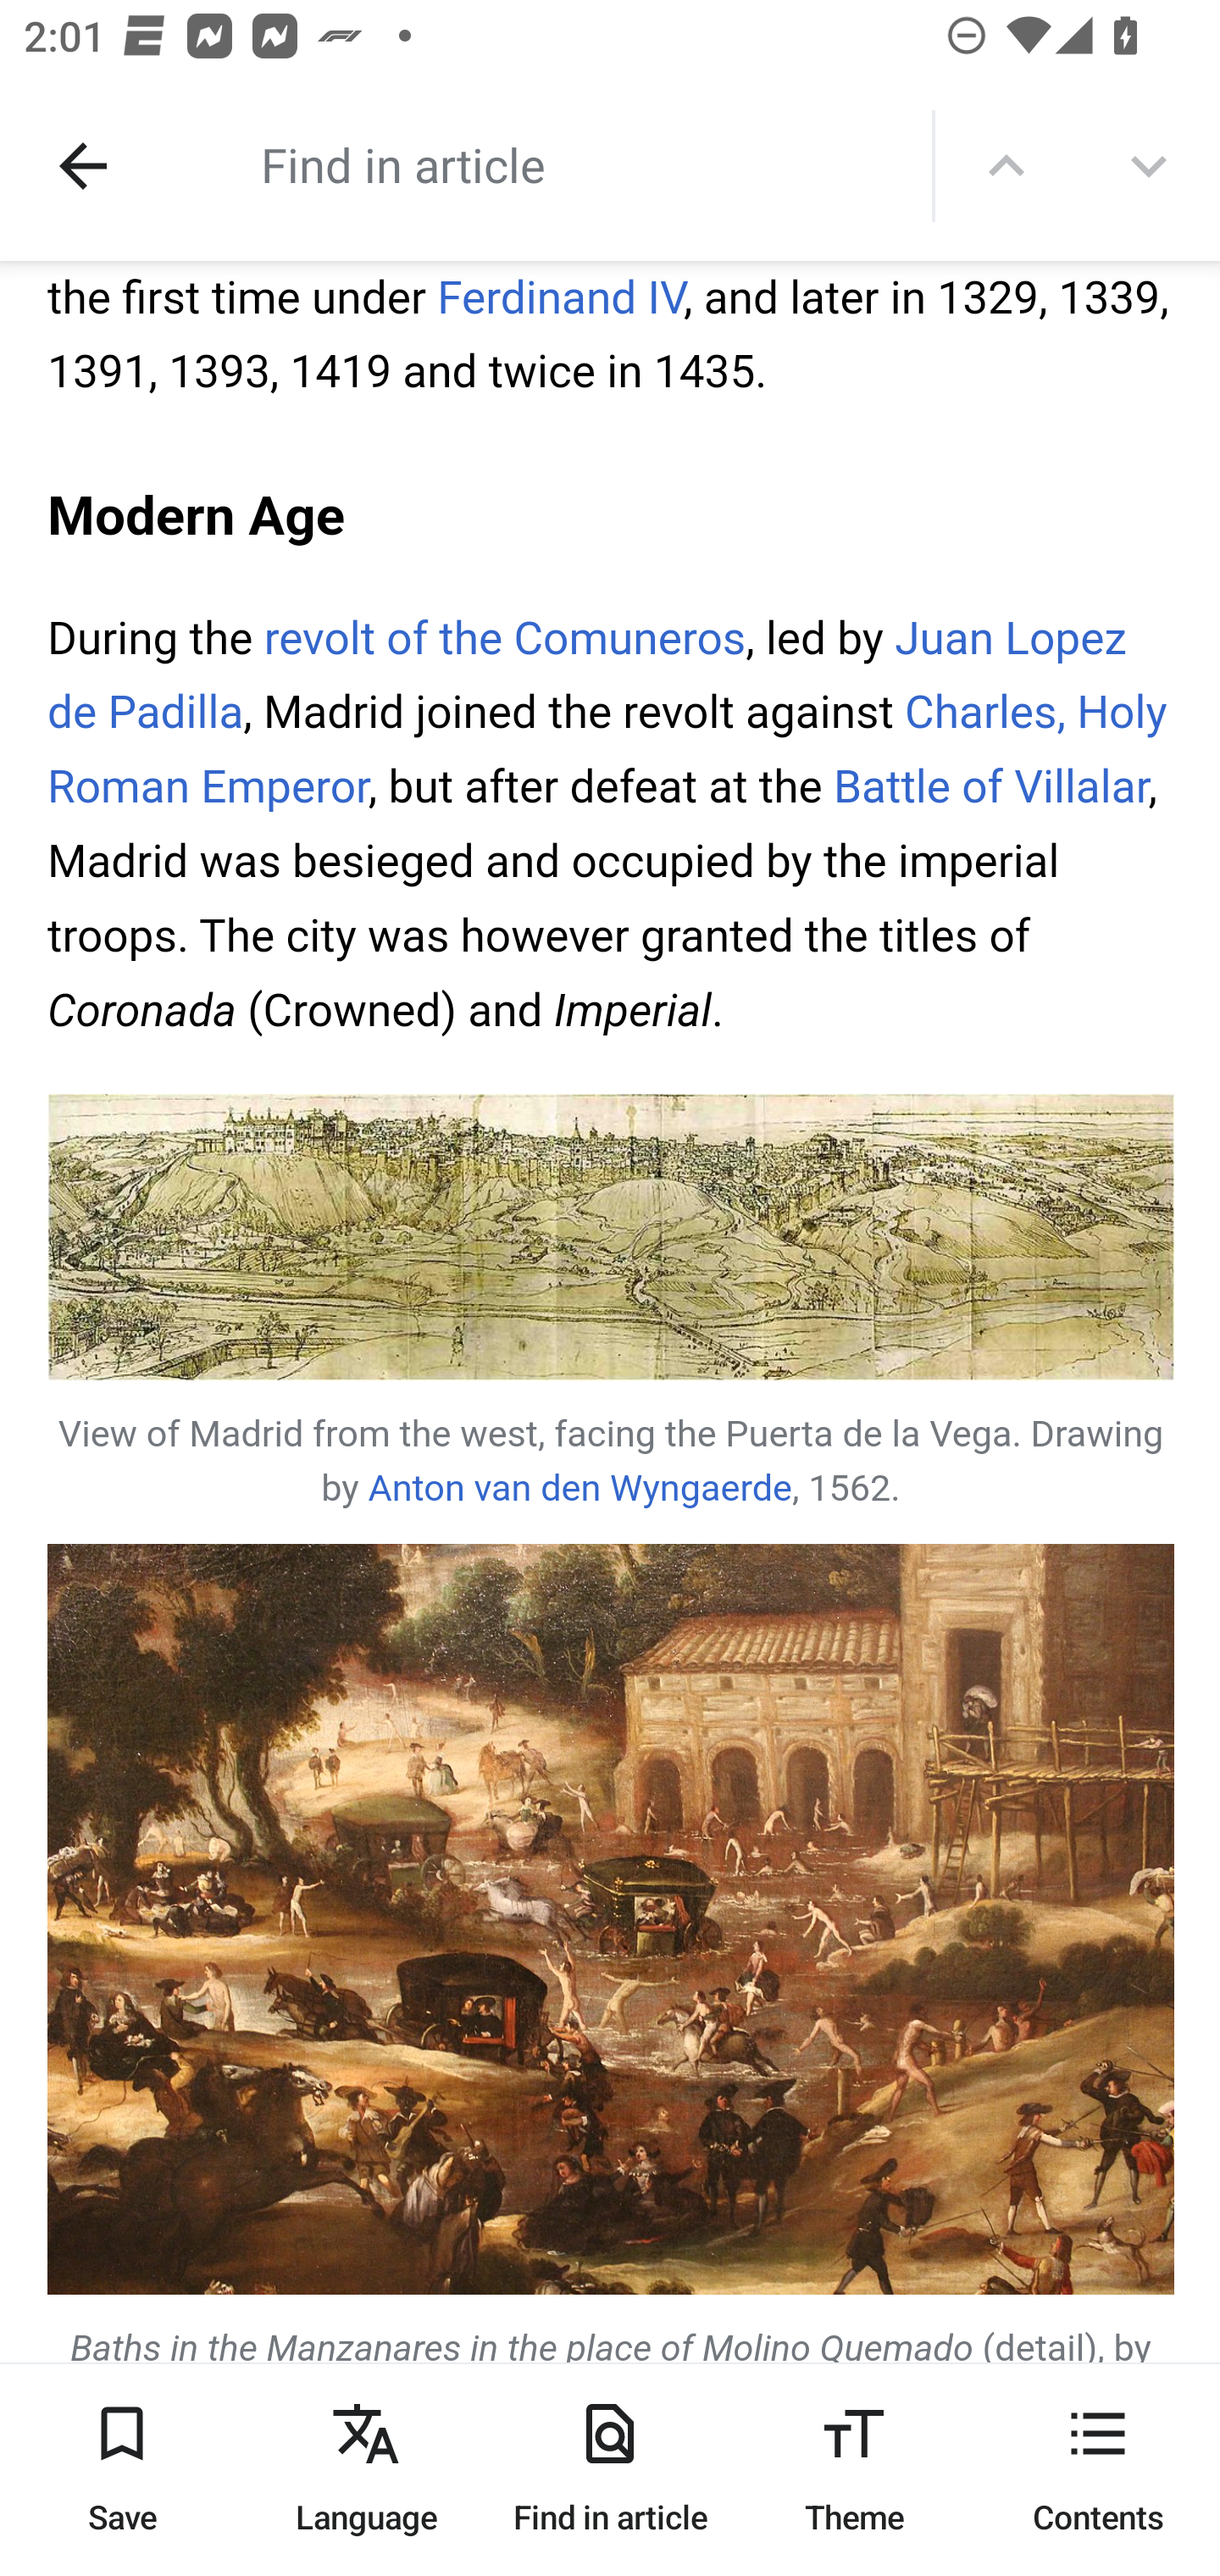 The width and height of the screenshot is (1220, 2576). What do you see at coordinates (580, 1491) in the screenshot?
I see `Anton van den Wyngaerde` at bounding box center [580, 1491].